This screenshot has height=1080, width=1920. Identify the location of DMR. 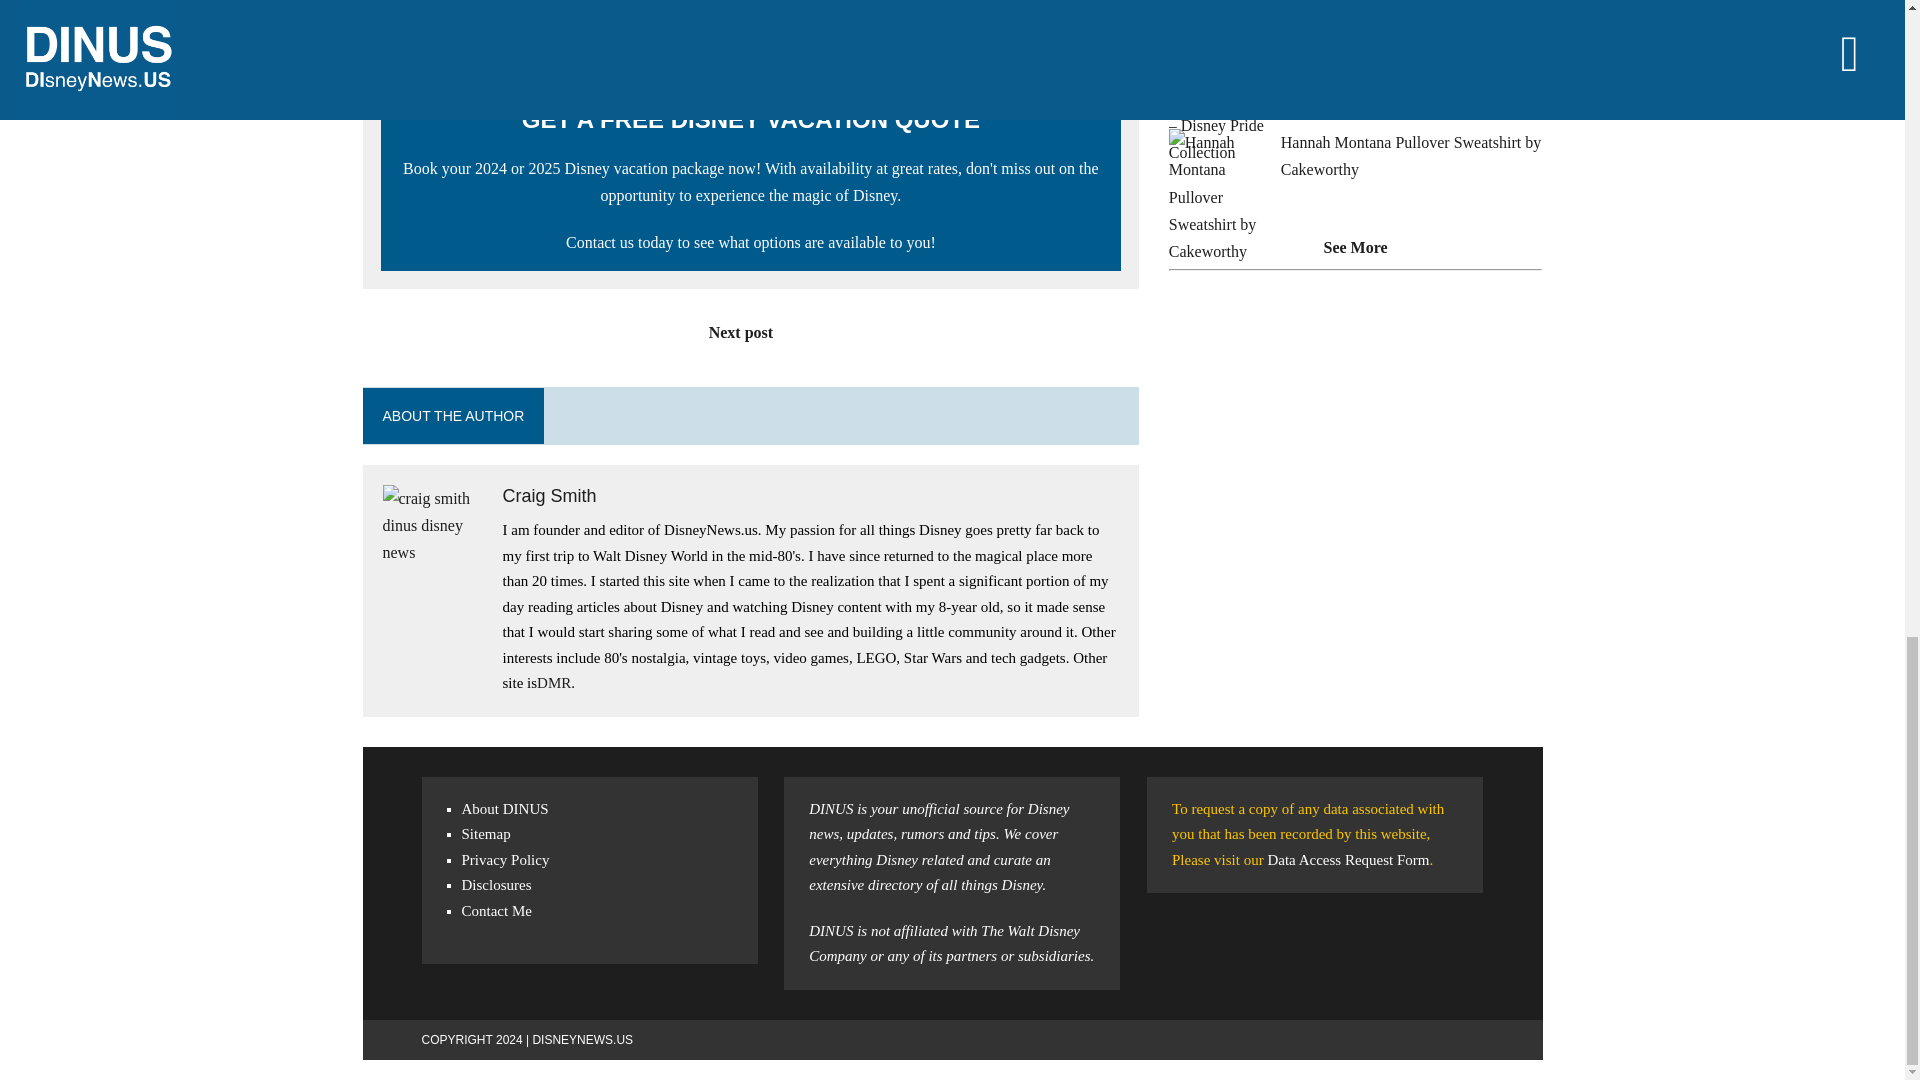
(554, 683).